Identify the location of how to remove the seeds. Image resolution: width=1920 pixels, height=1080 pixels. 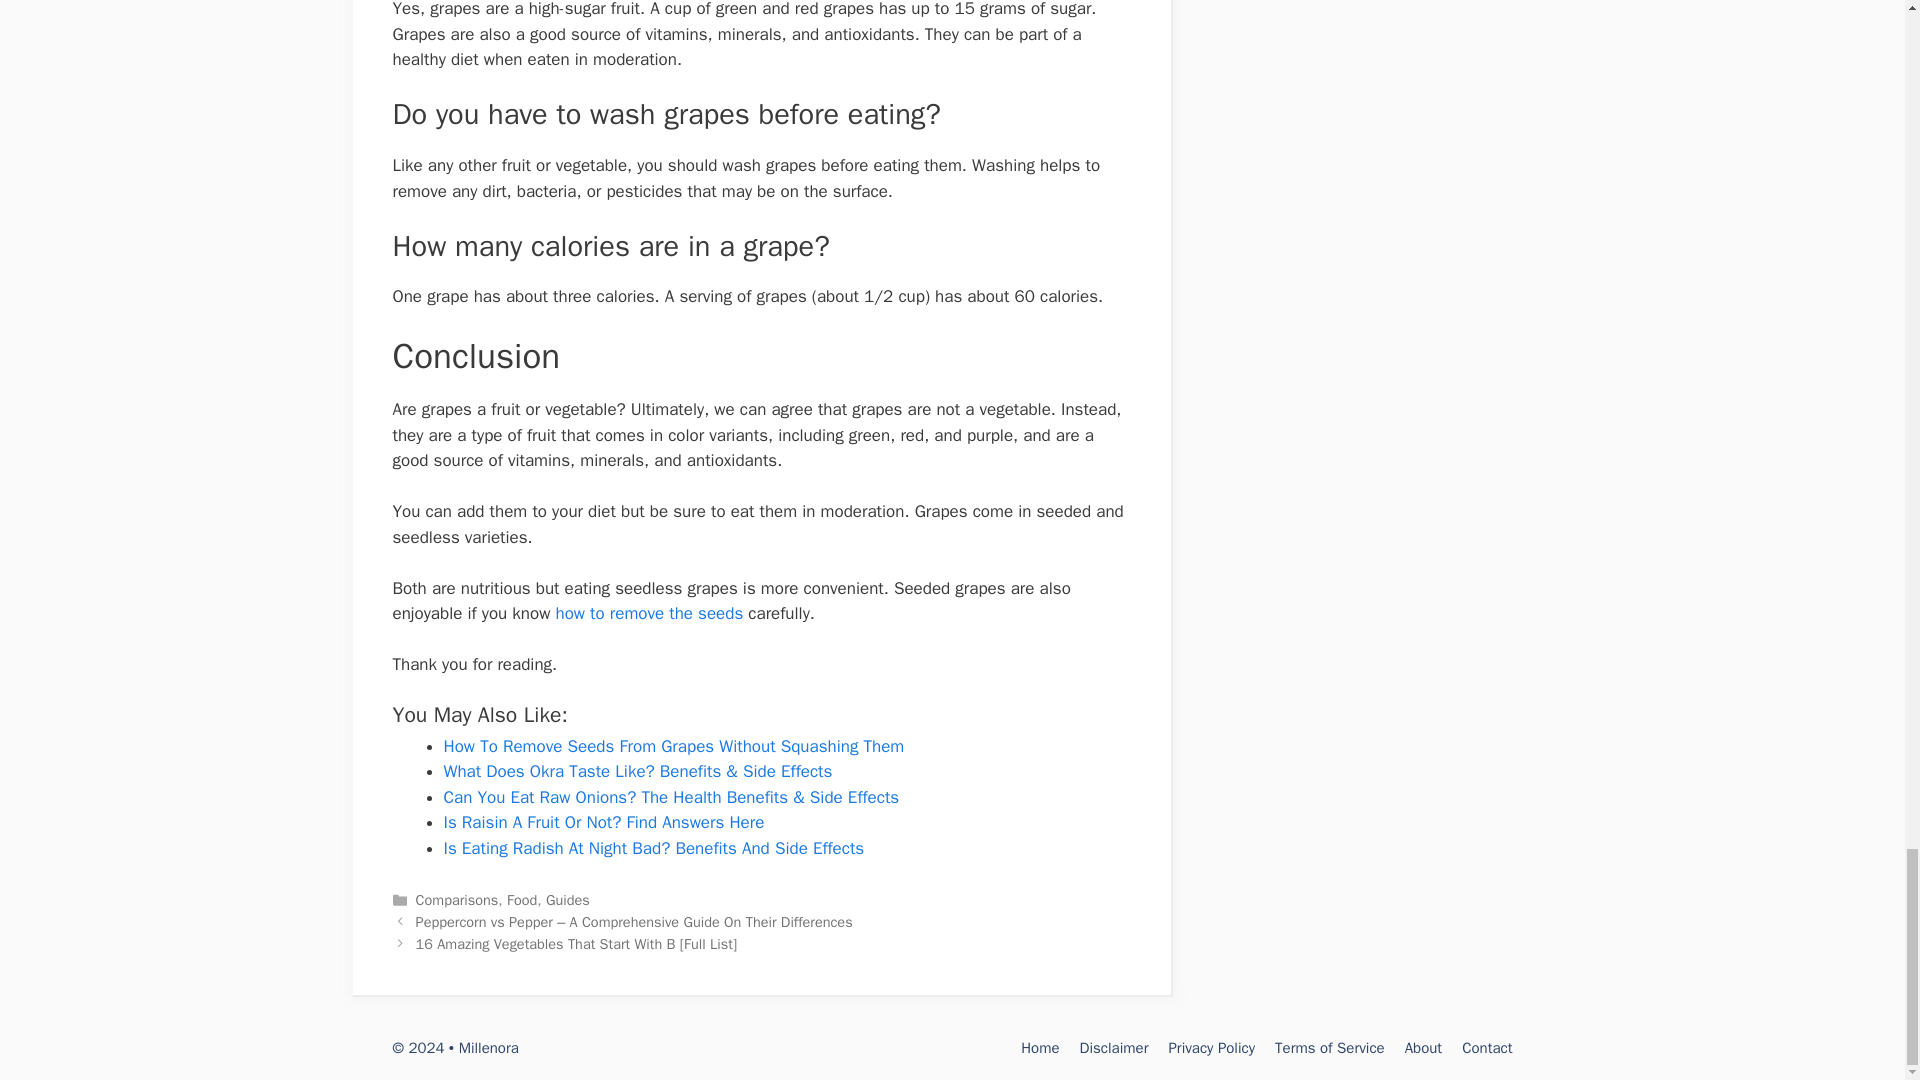
(648, 613).